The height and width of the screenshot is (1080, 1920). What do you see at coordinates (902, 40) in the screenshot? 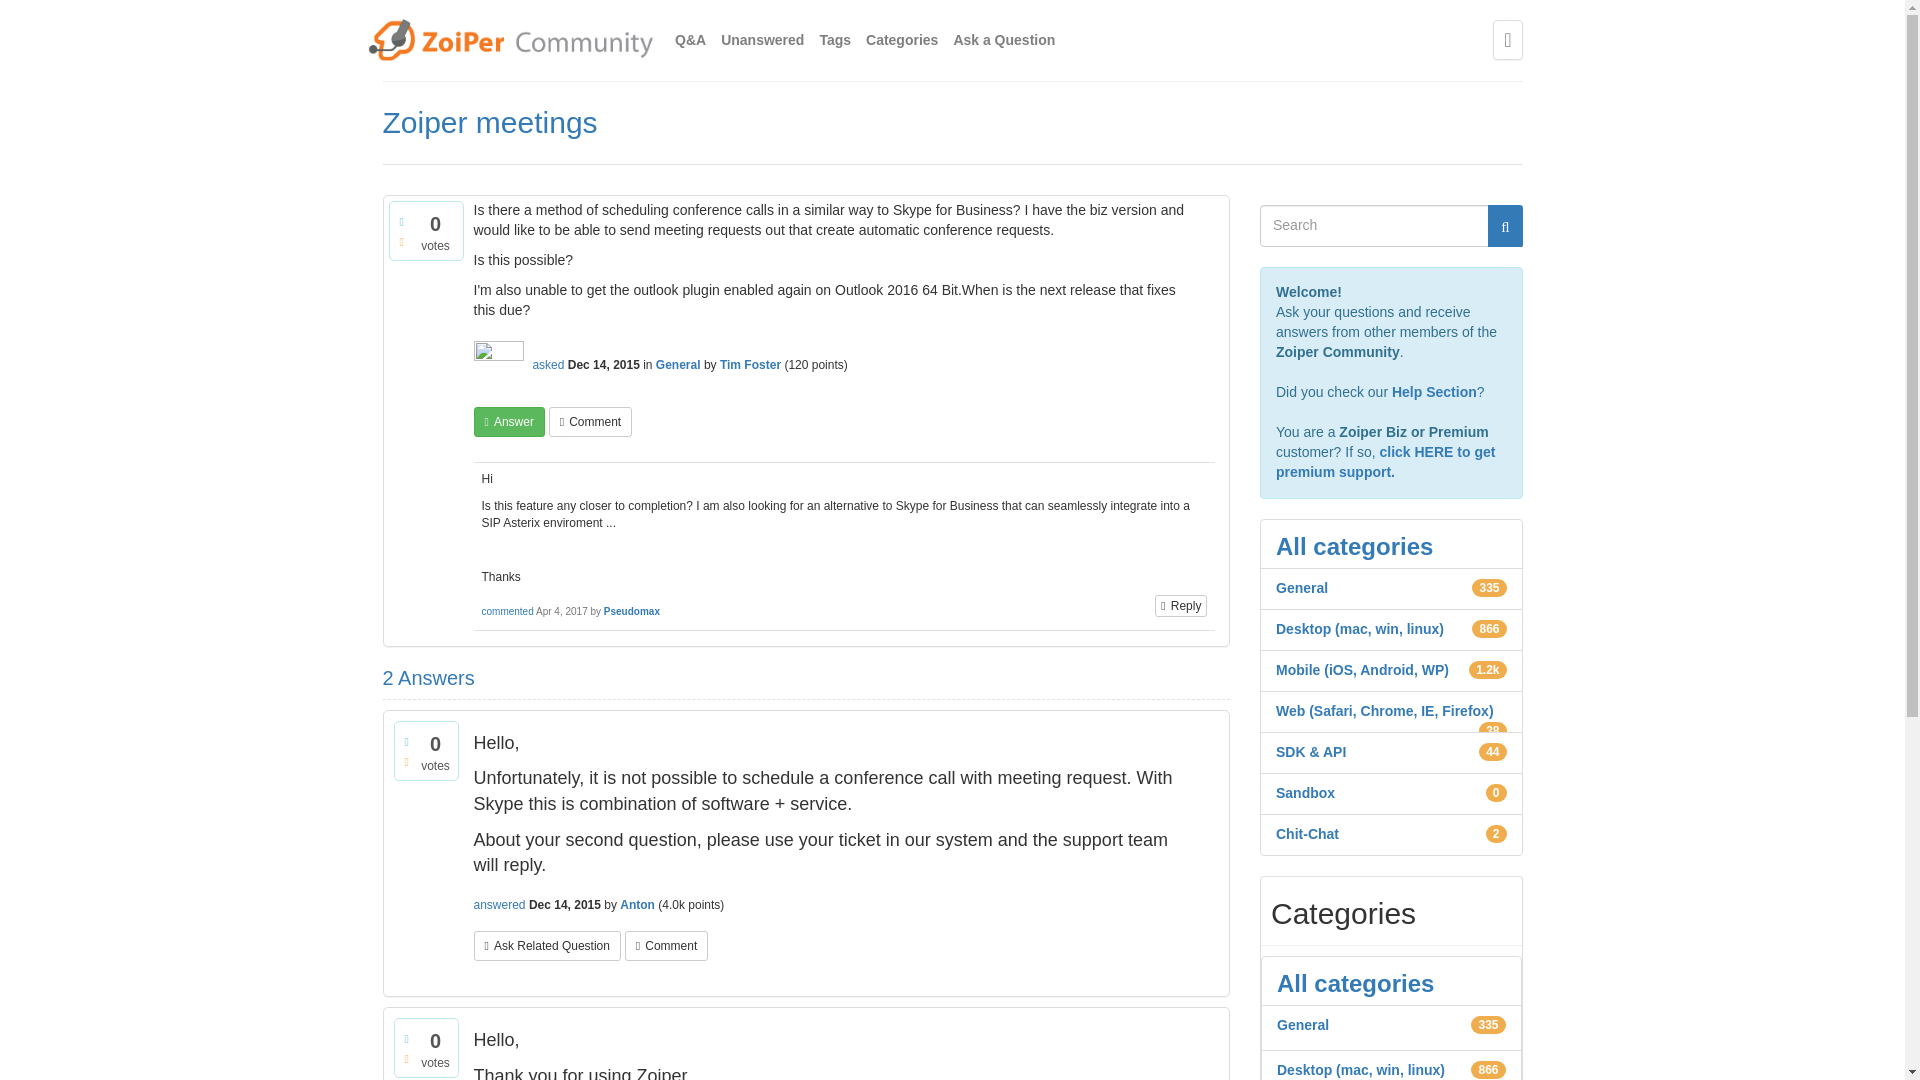
I see `Categories` at bounding box center [902, 40].